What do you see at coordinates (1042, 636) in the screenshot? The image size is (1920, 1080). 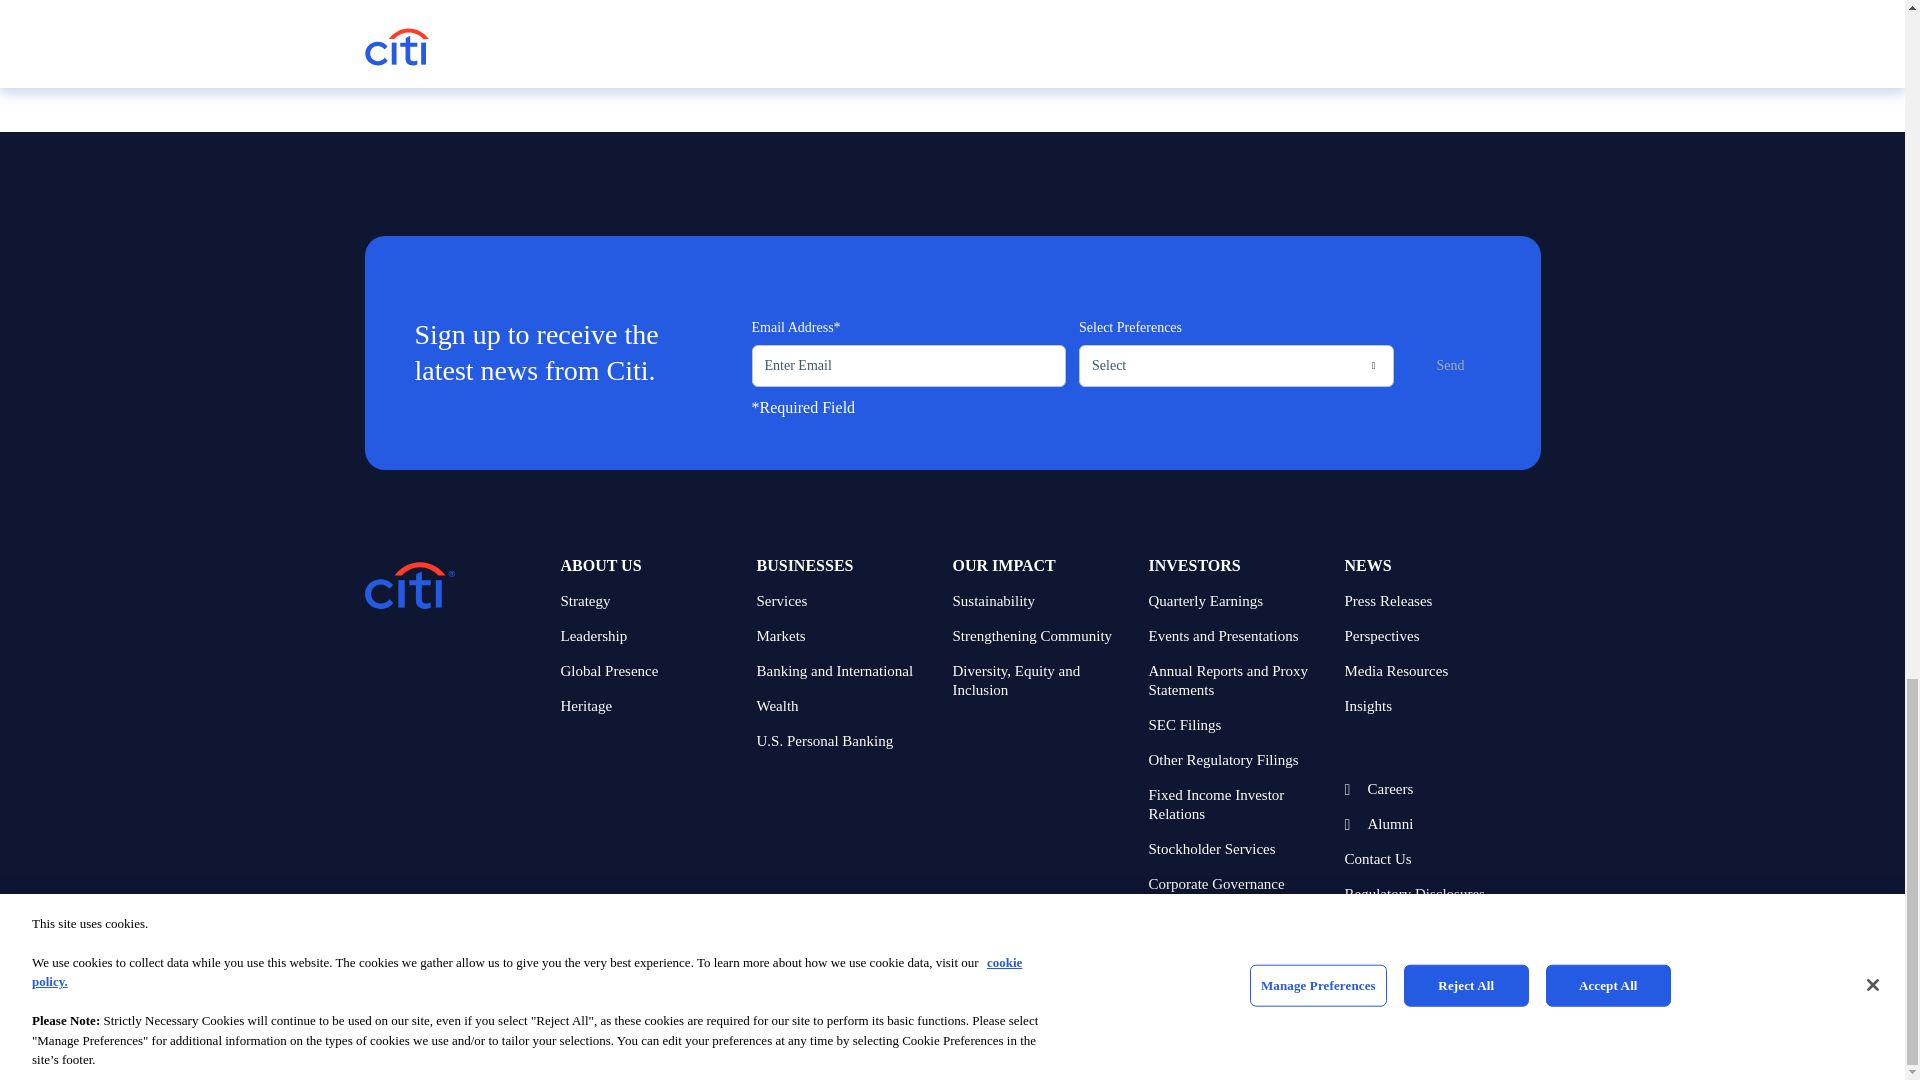 I see `Strengthening Community` at bounding box center [1042, 636].